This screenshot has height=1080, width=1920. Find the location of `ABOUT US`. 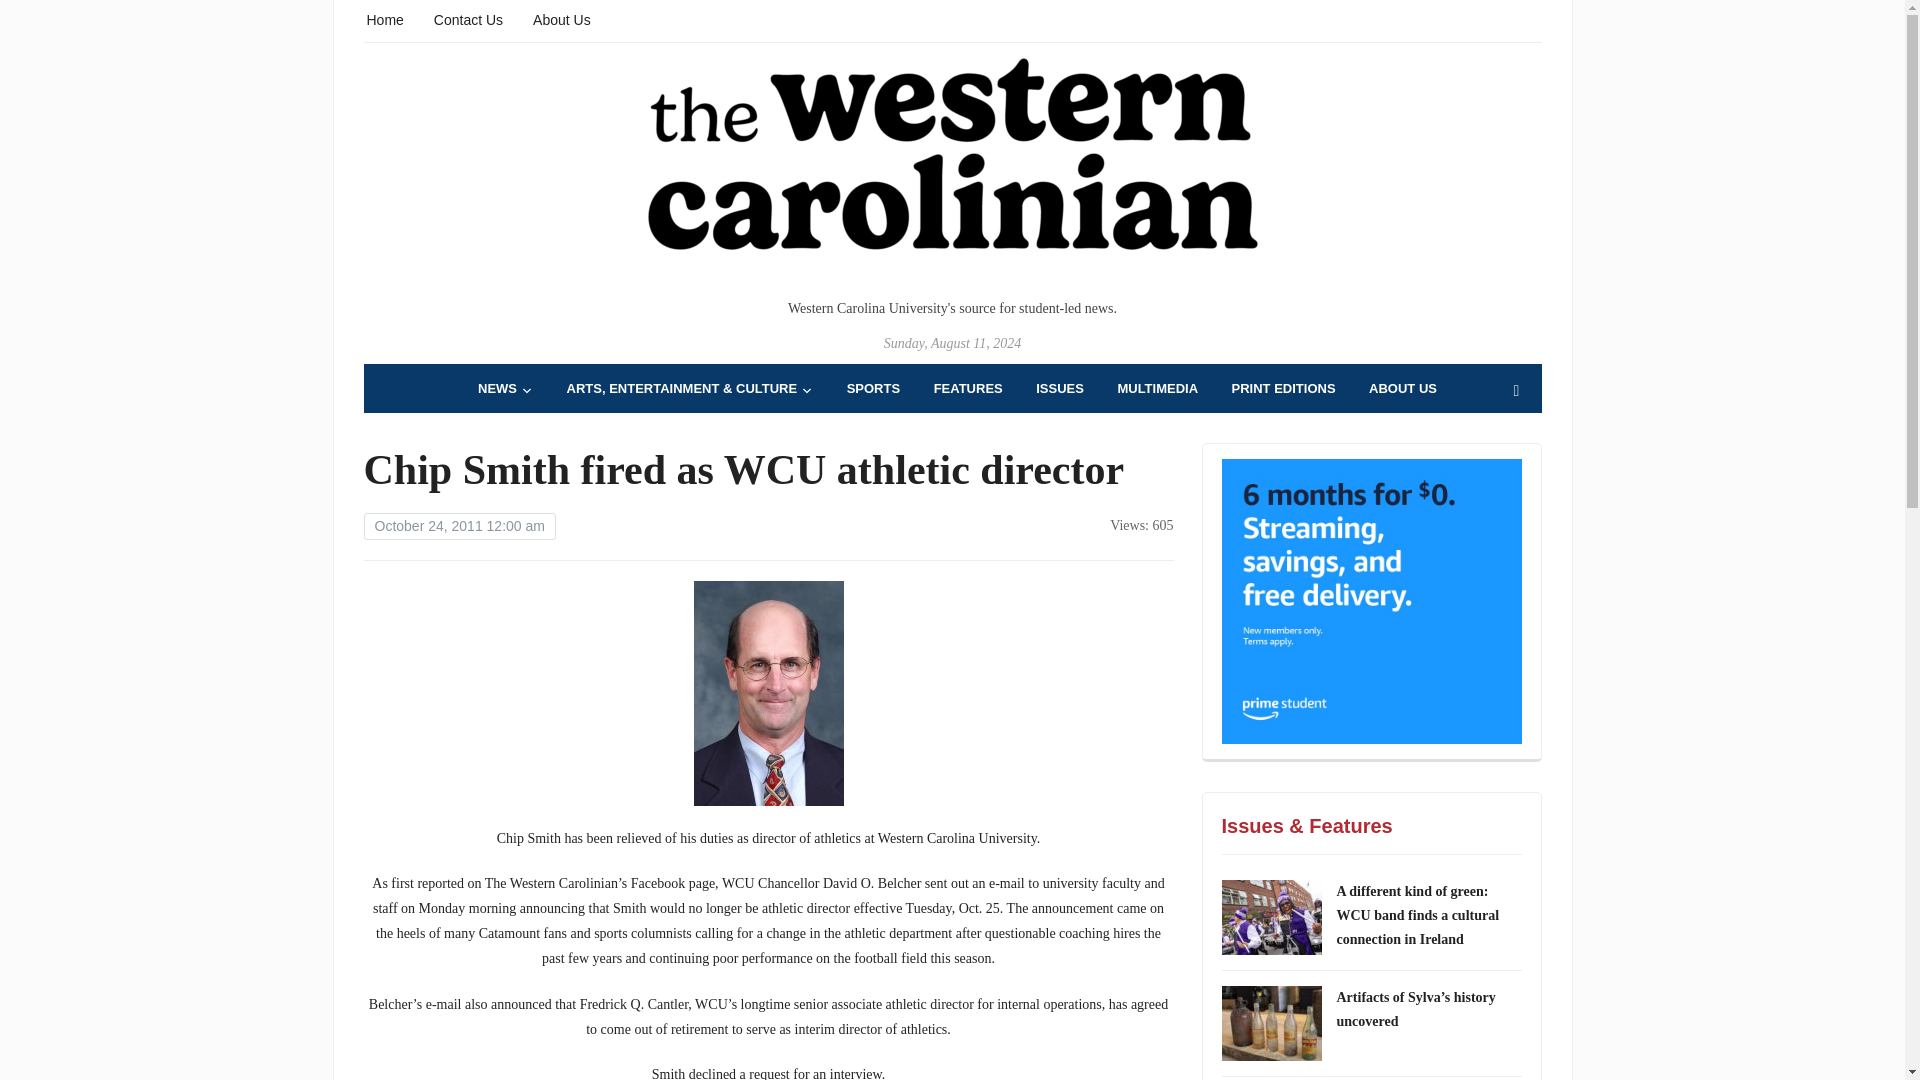

ABOUT US is located at coordinates (1402, 388).